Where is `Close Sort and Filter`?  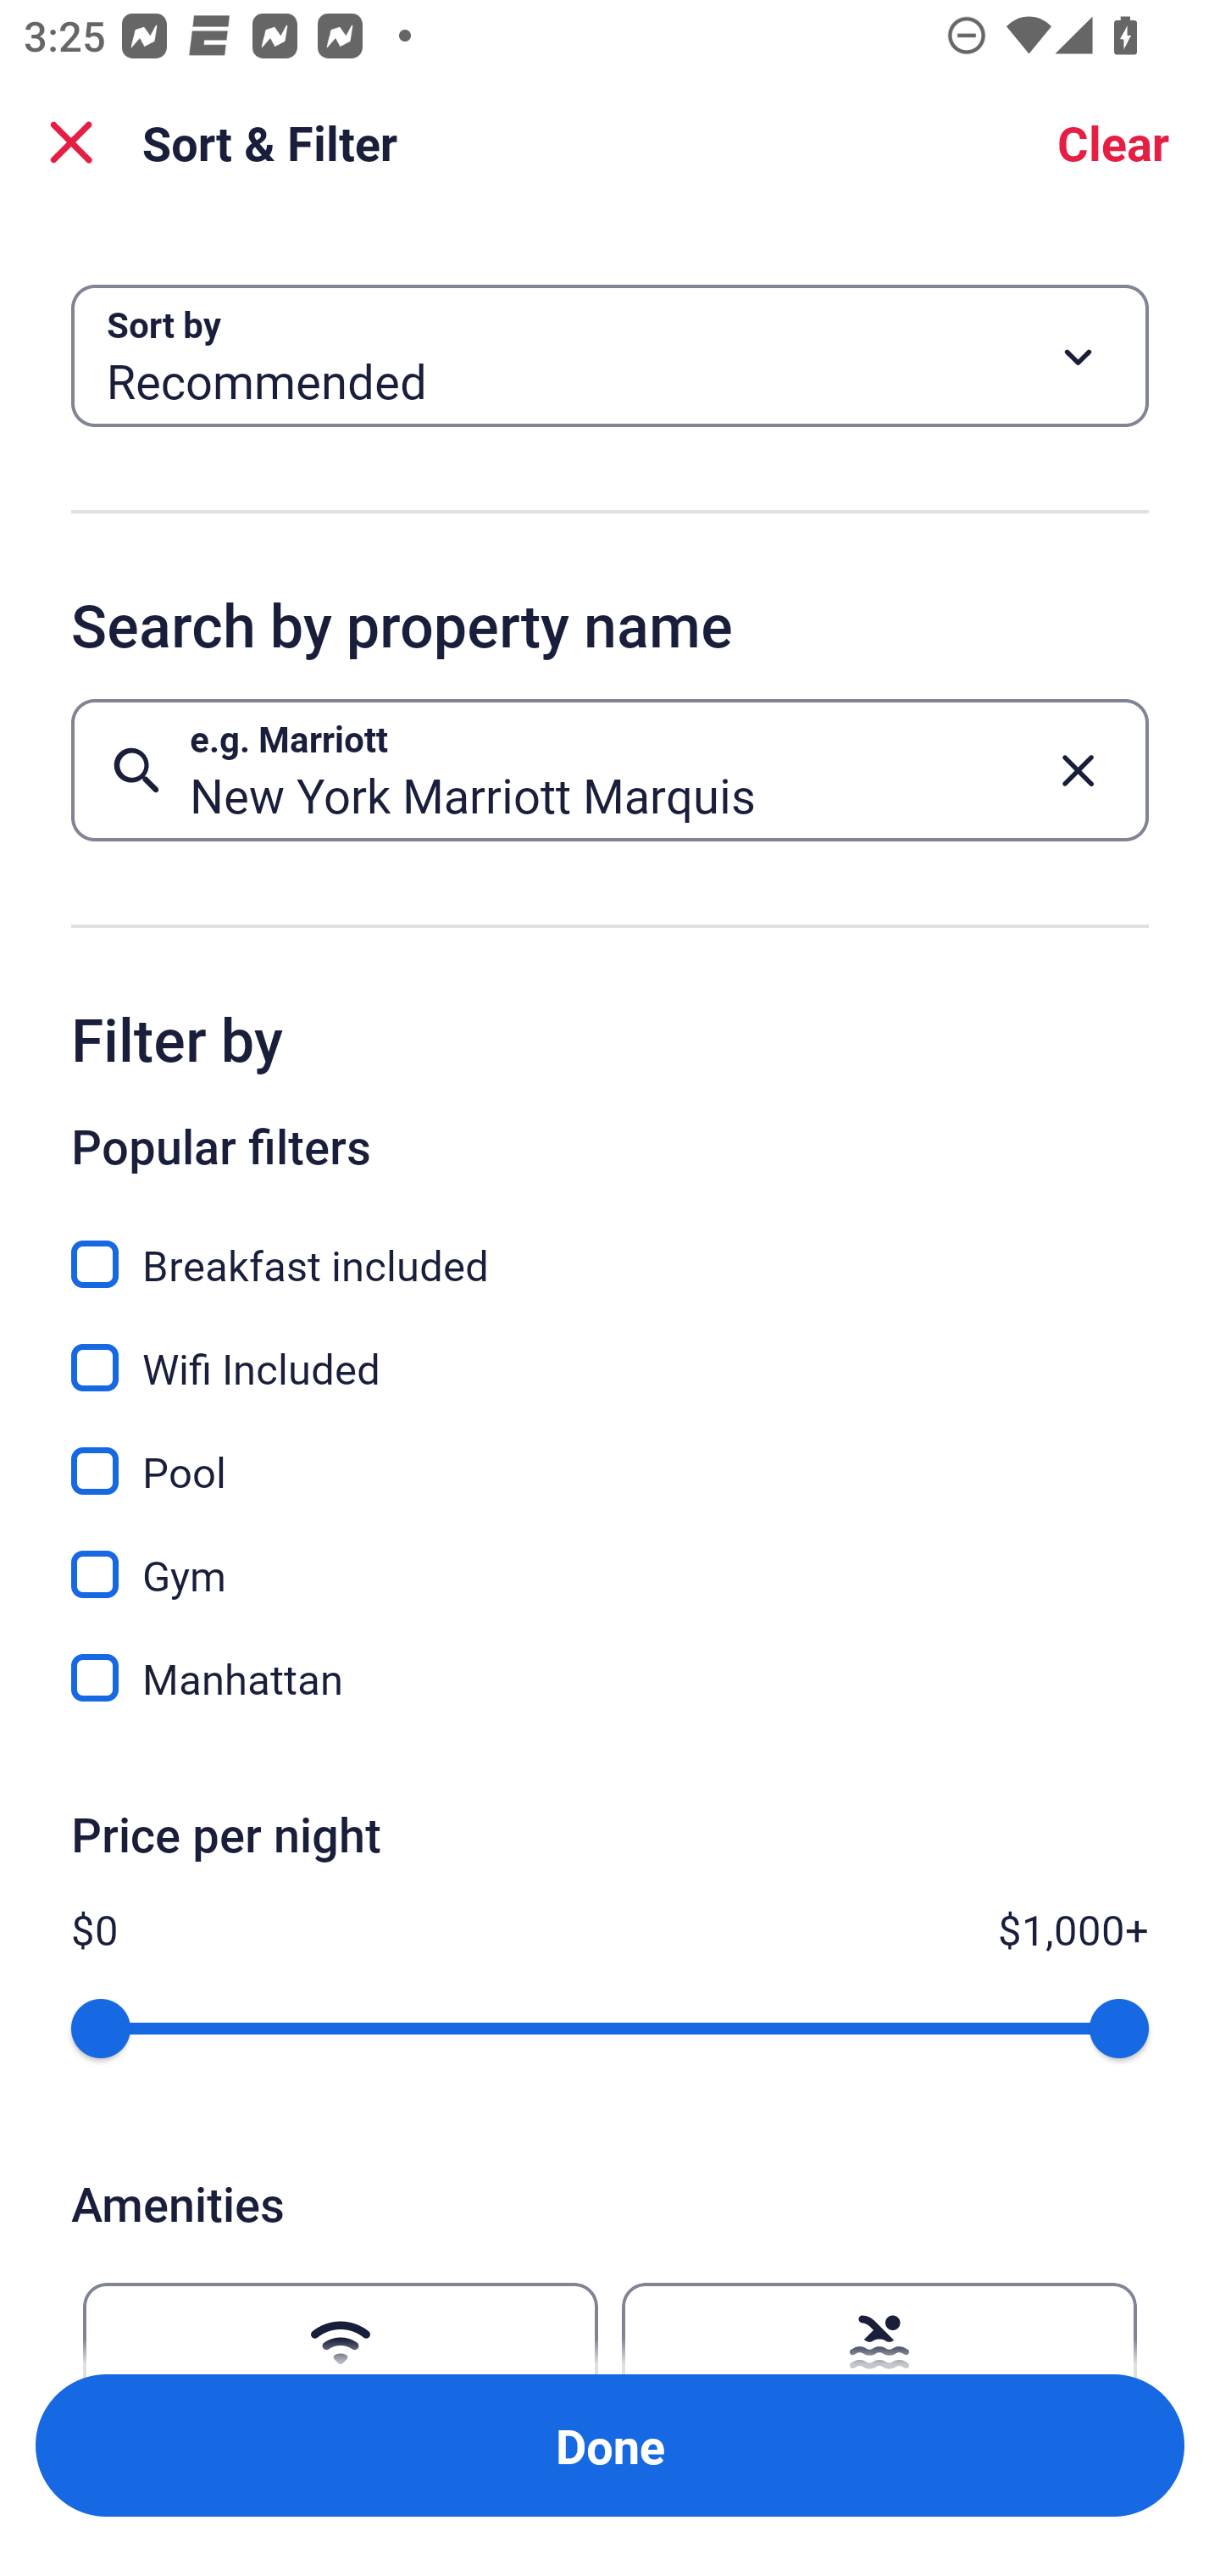
Close Sort and Filter is located at coordinates (71, 142).